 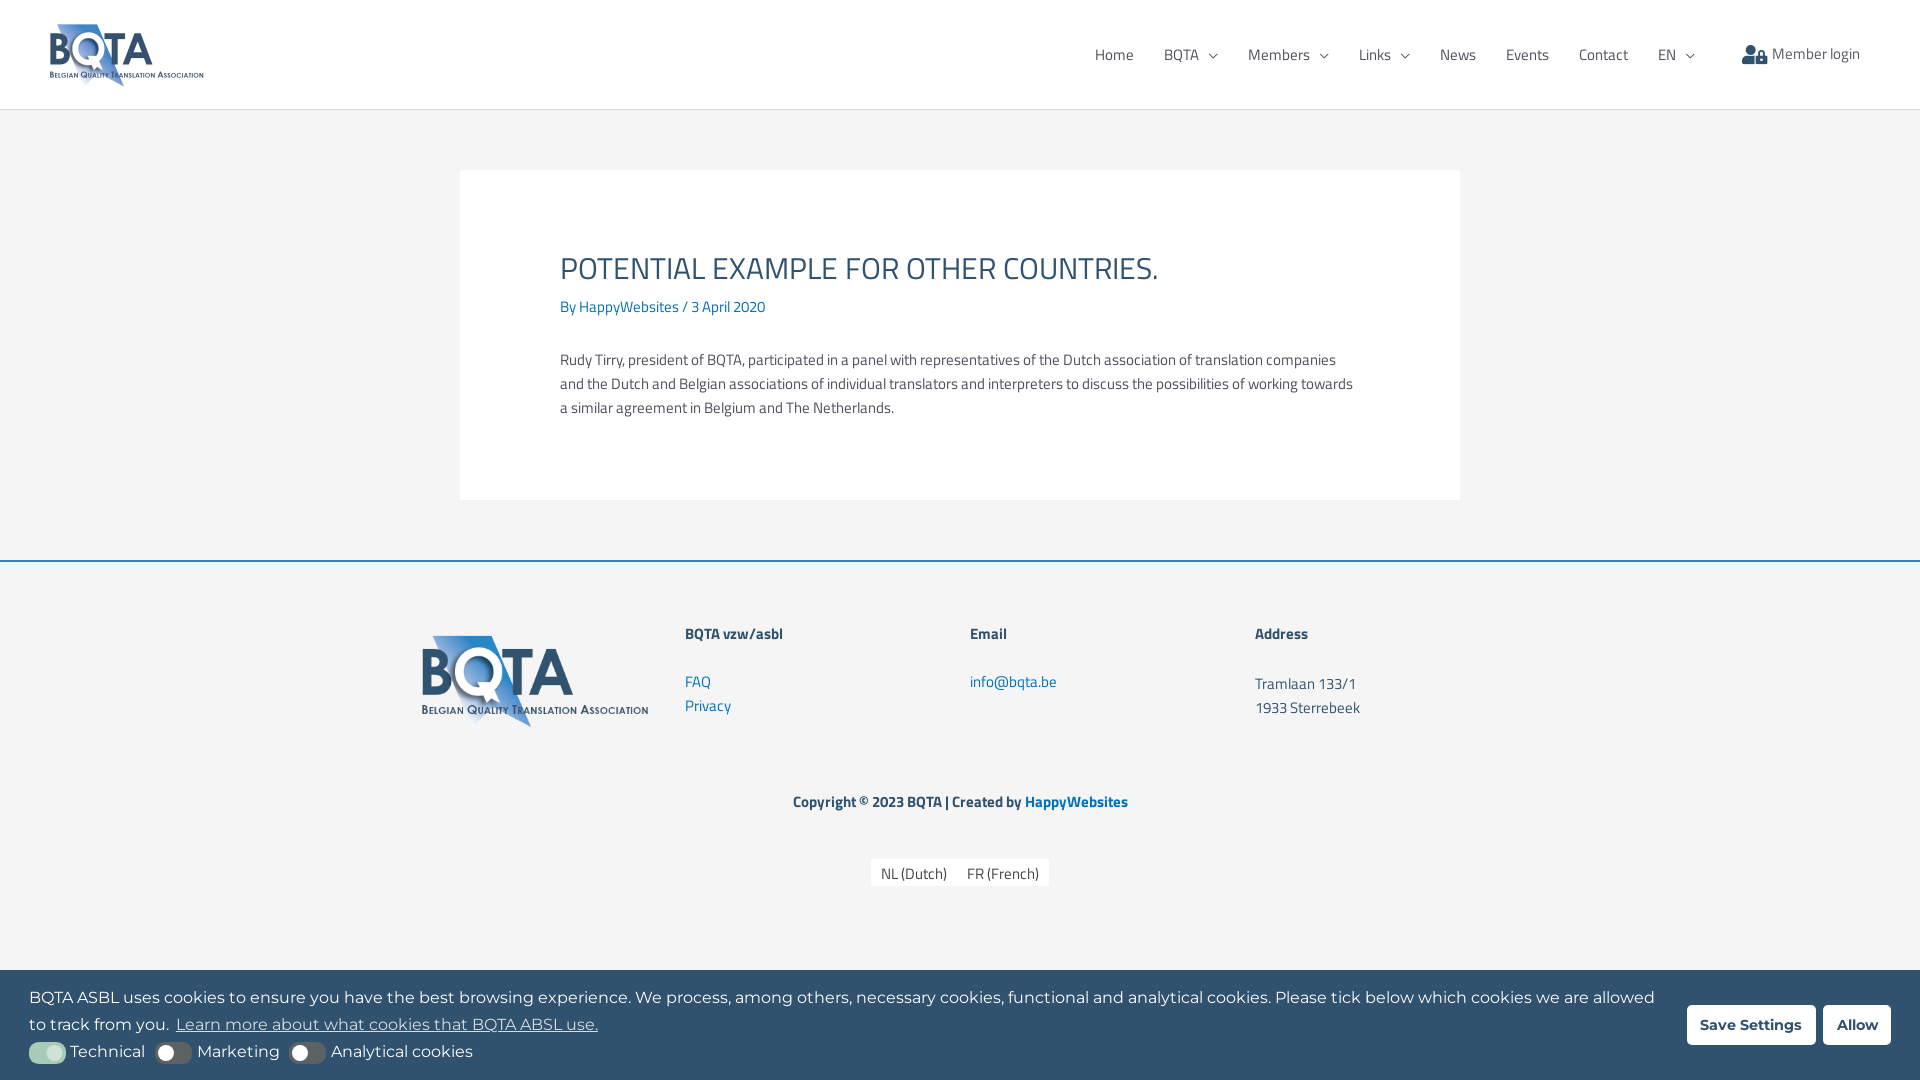 What do you see at coordinates (1384, 54) in the screenshot?
I see `Links` at bounding box center [1384, 54].